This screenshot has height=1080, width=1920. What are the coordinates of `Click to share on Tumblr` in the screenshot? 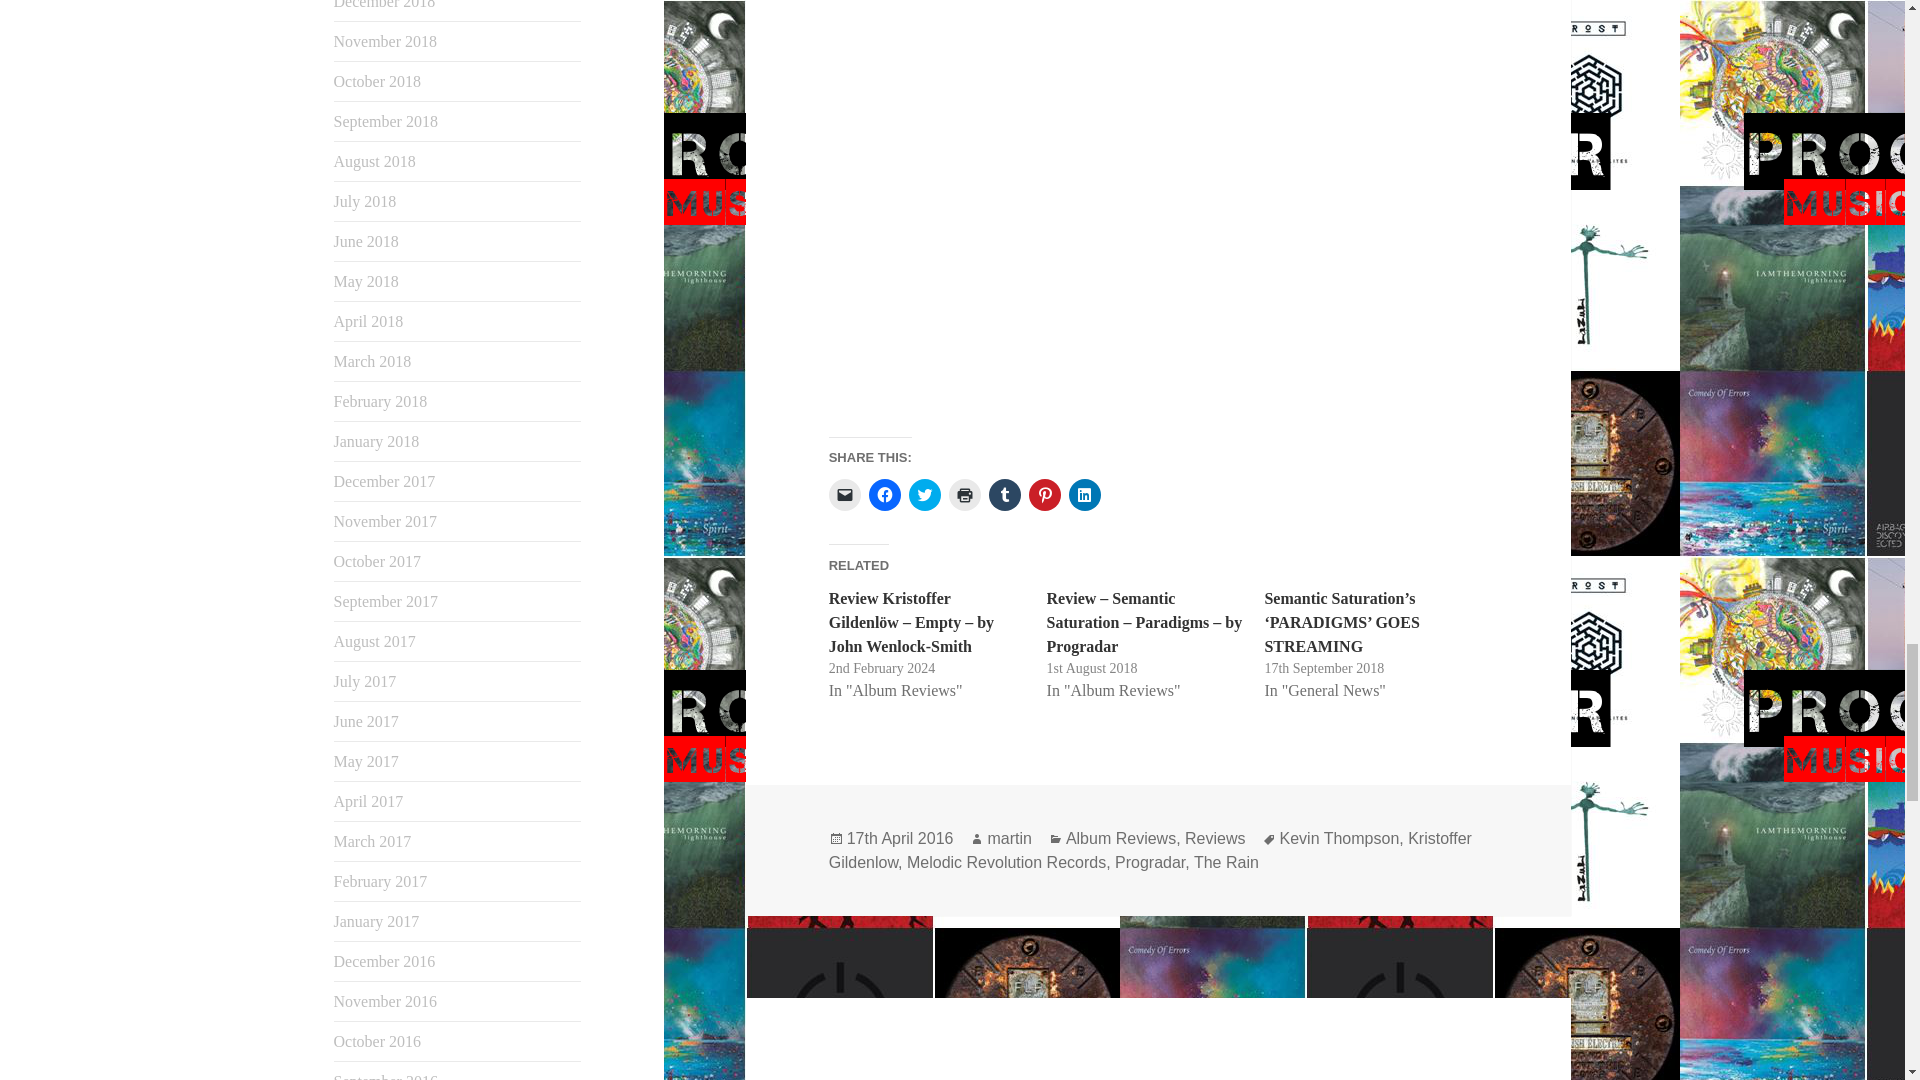 It's located at (1004, 494).